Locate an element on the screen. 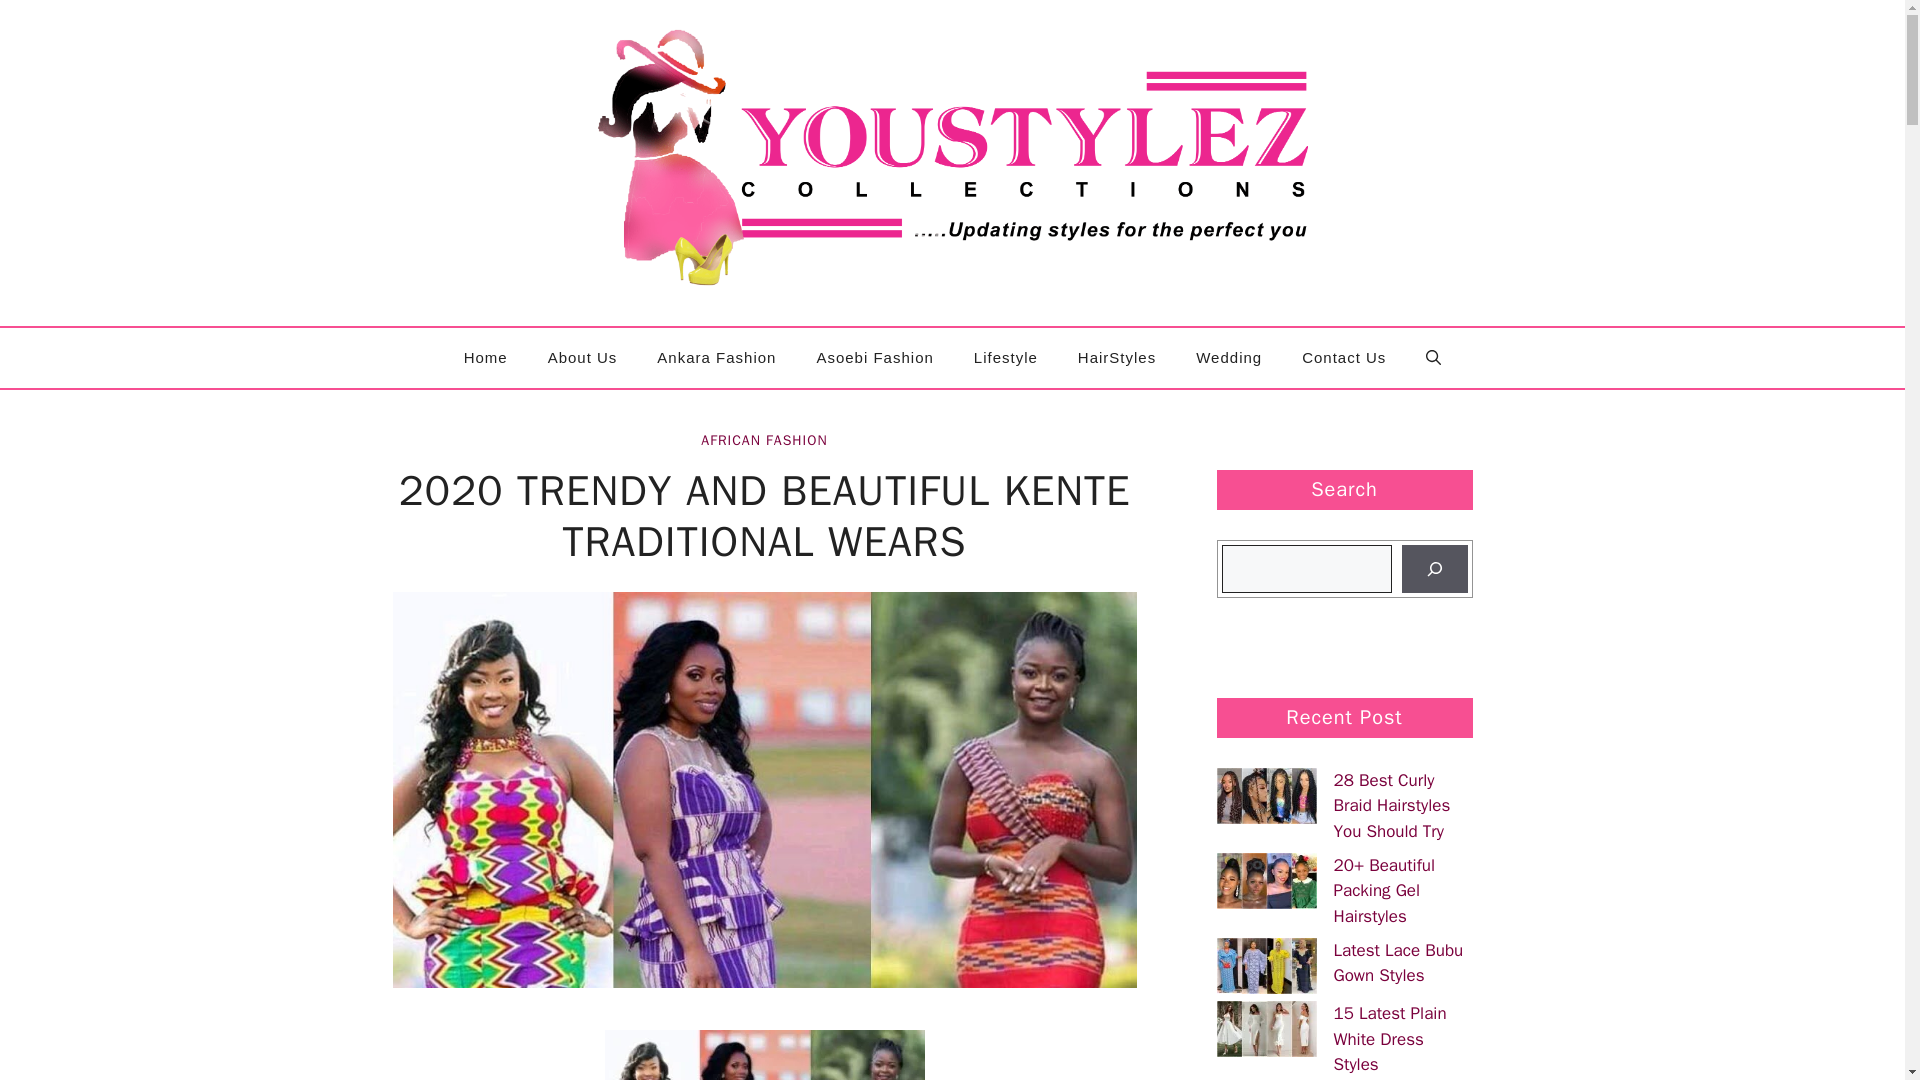 Image resolution: width=1920 pixels, height=1080 pixels. HairStyles is located at coordinates (1116, 358).